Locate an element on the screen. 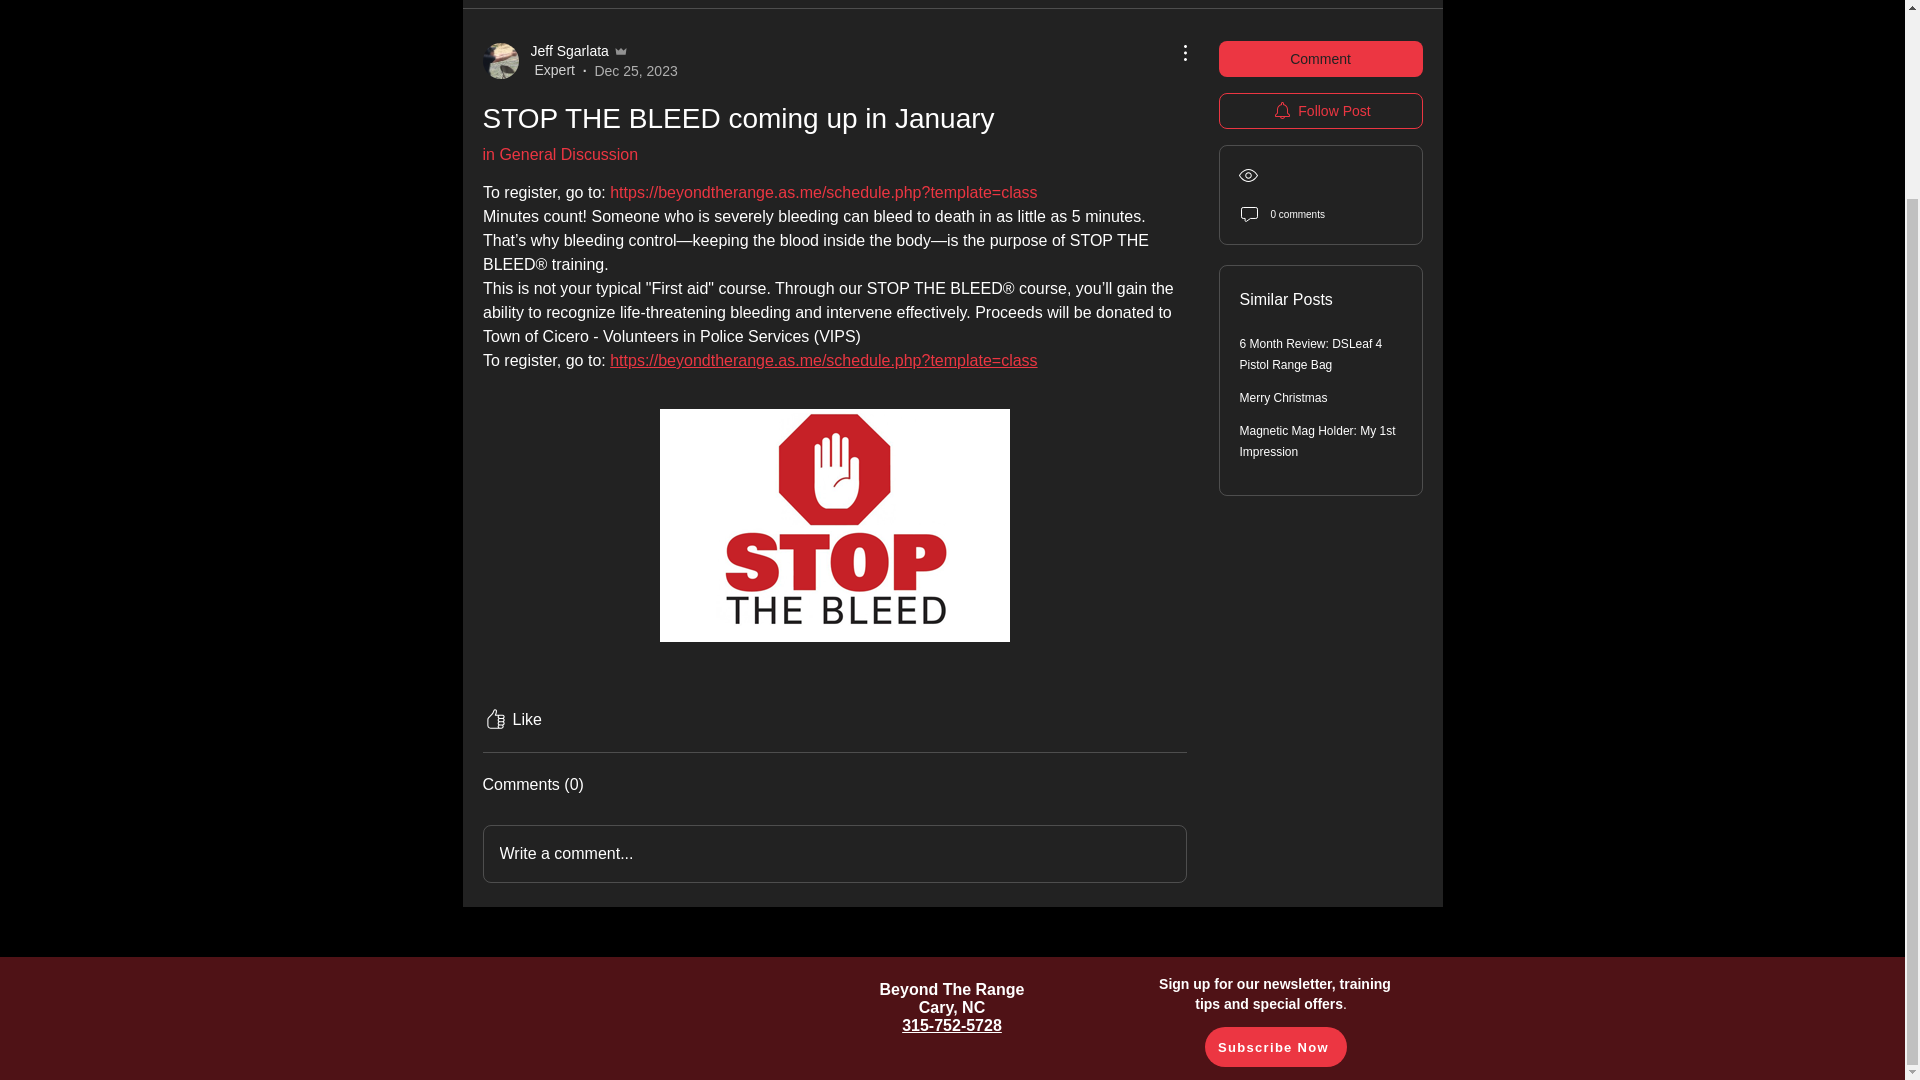  Like is located at coordinates (511, 720).